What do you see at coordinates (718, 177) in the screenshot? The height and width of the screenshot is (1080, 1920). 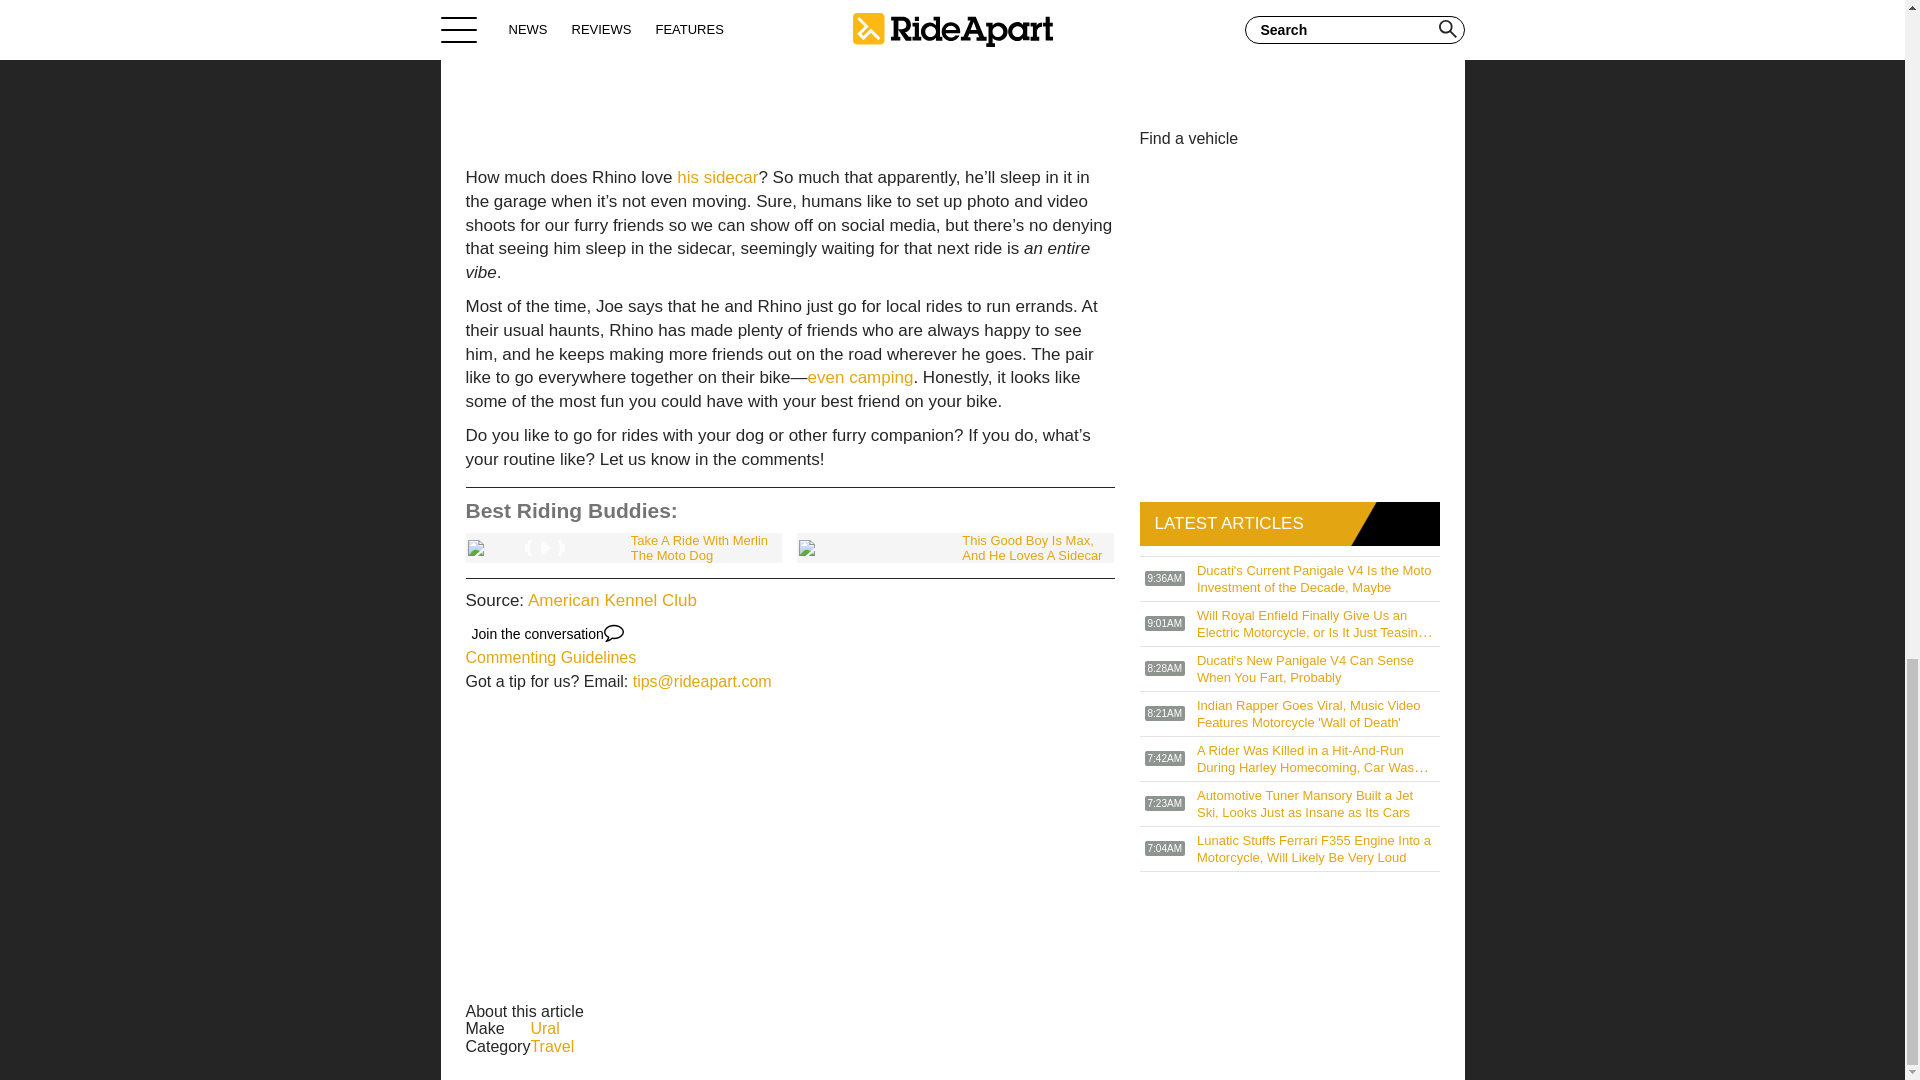 I see `his sidecar` at bounding box center [718, 177].